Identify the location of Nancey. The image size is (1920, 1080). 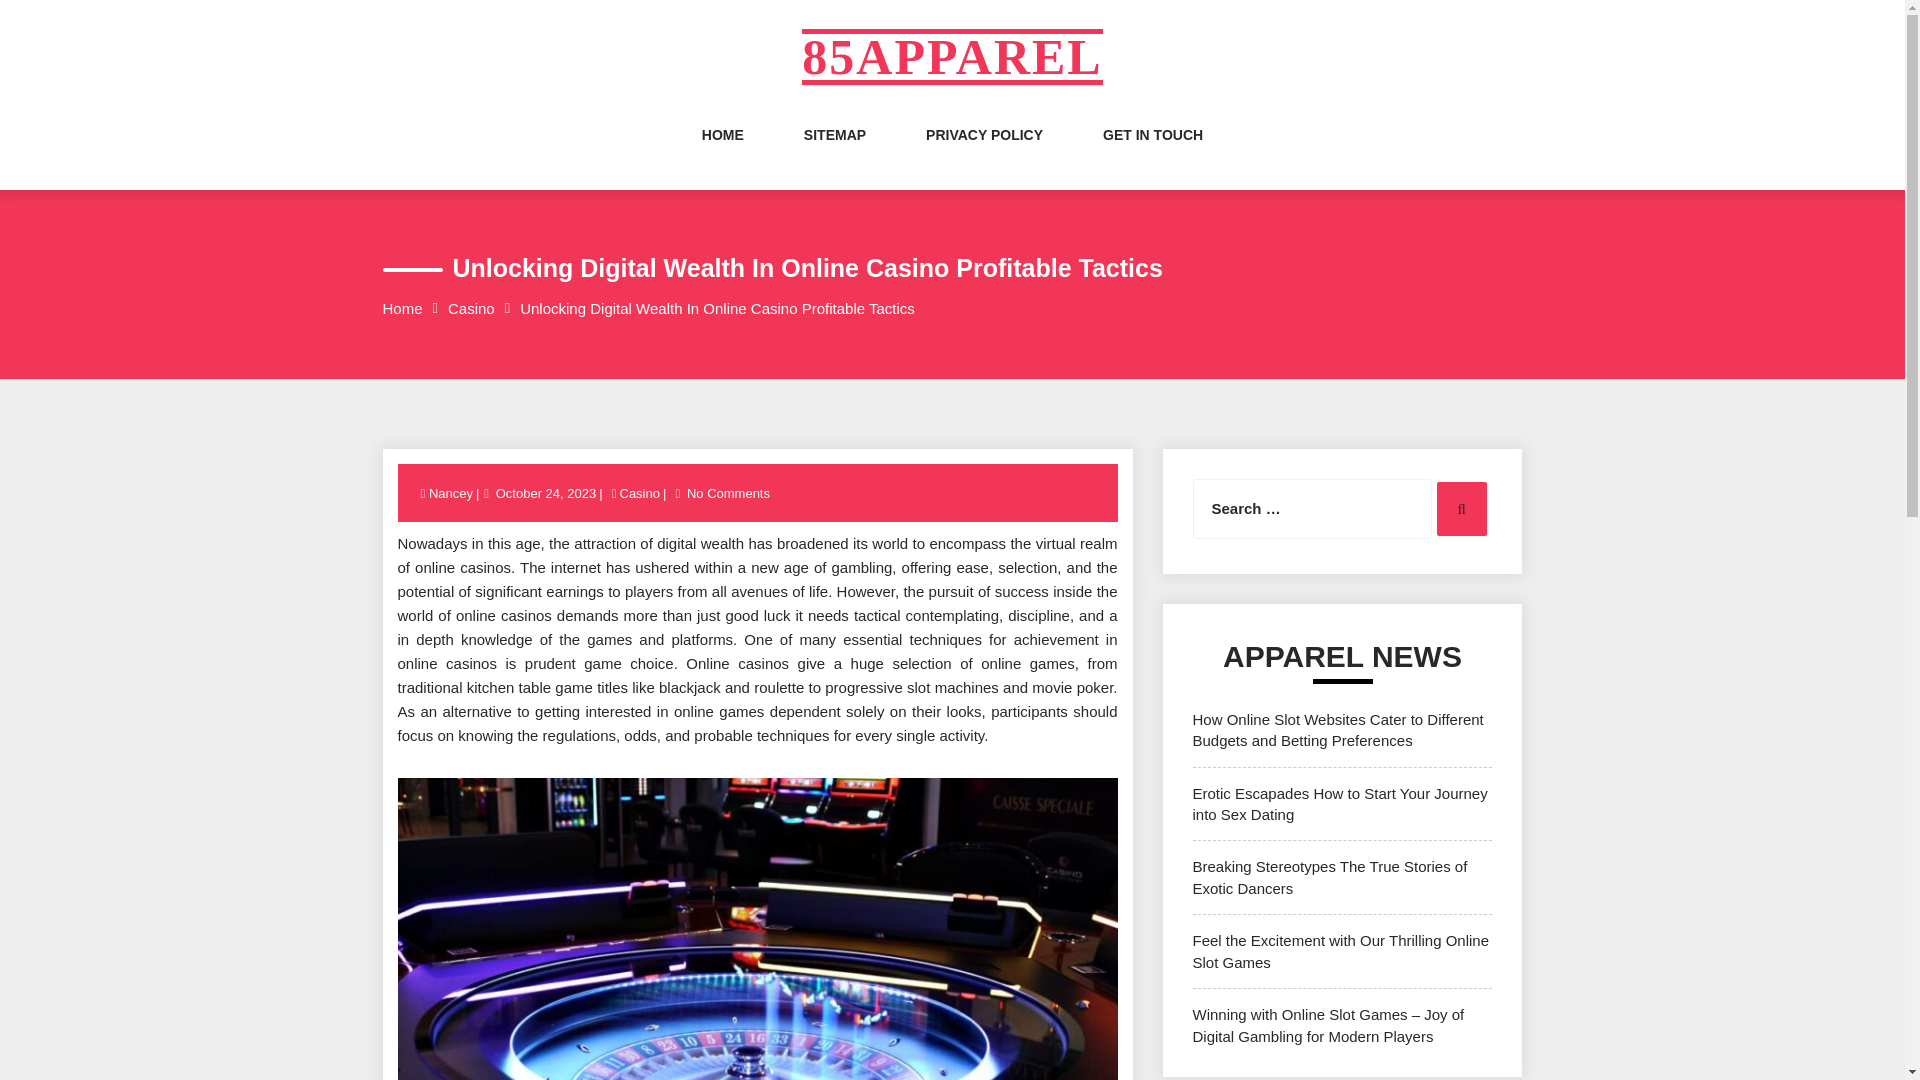
(452, 494).